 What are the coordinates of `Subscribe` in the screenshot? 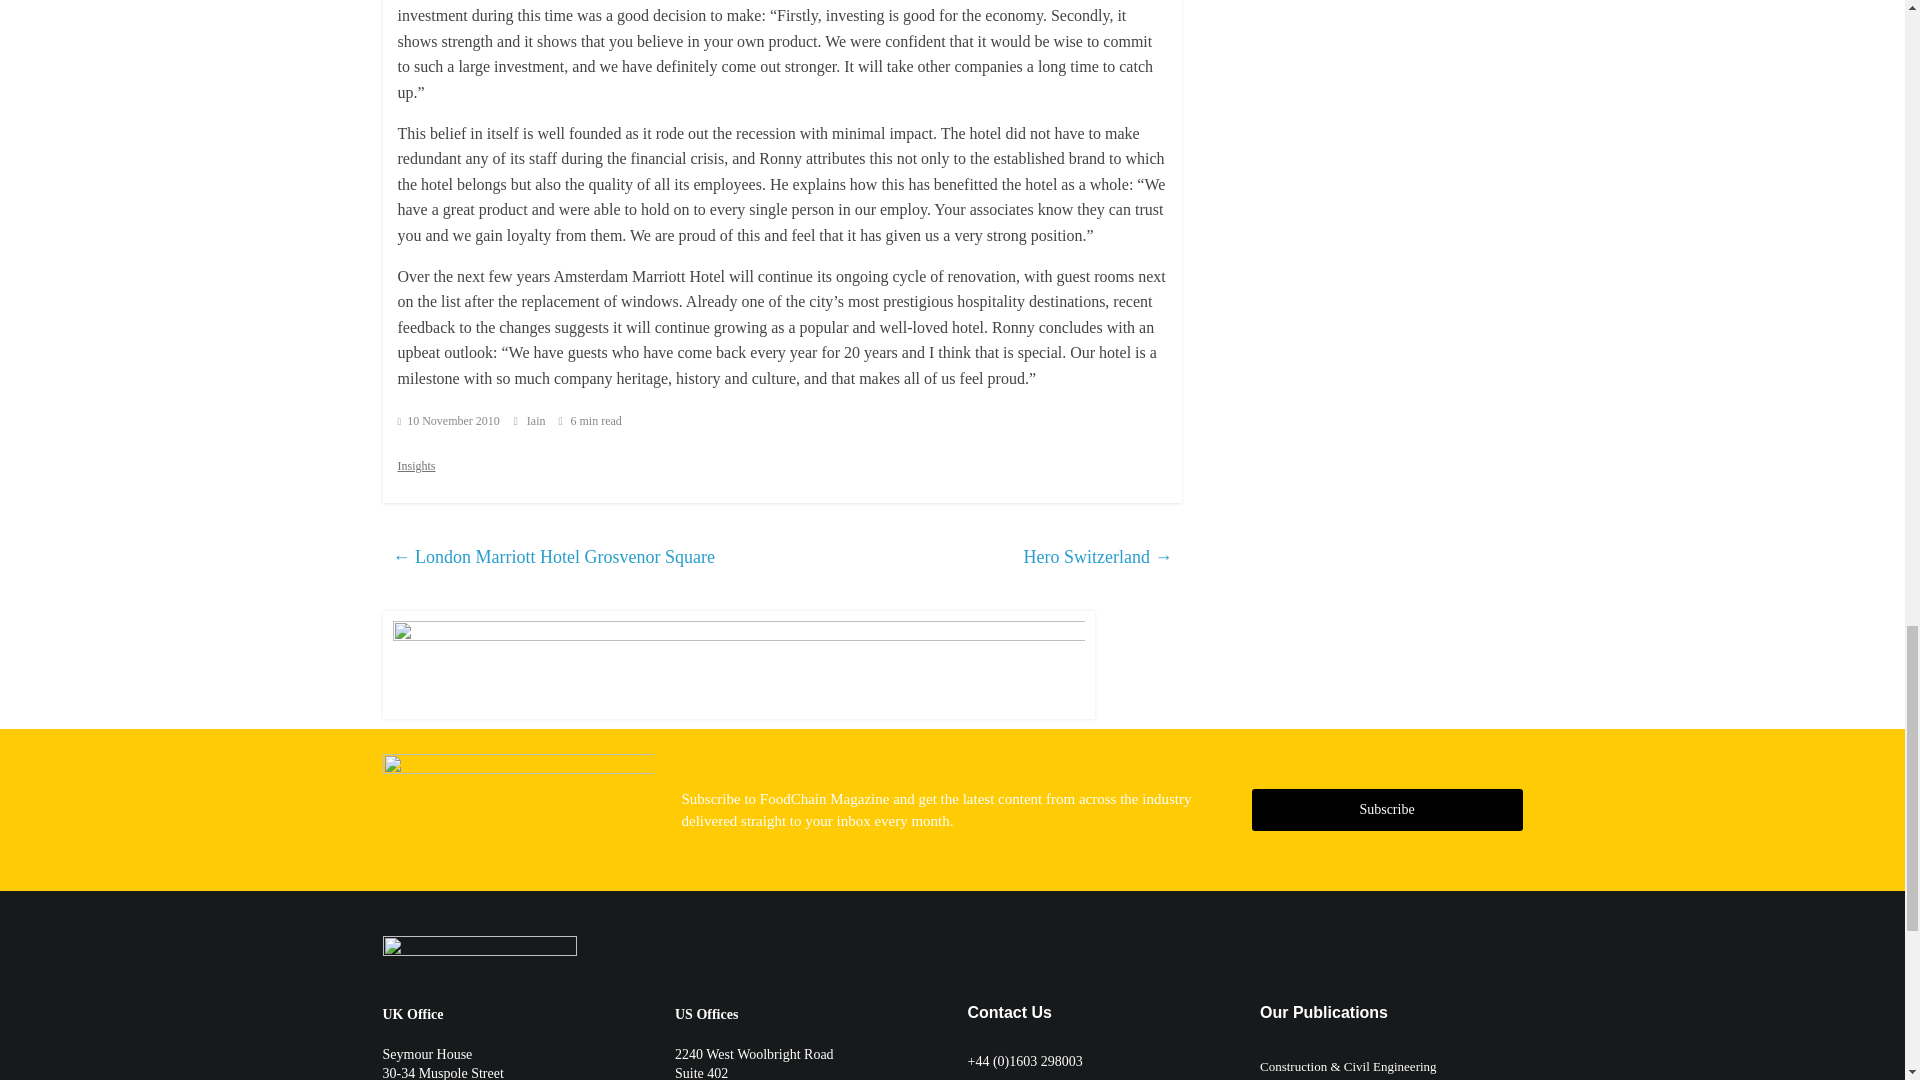 It's located at (1386, 810).